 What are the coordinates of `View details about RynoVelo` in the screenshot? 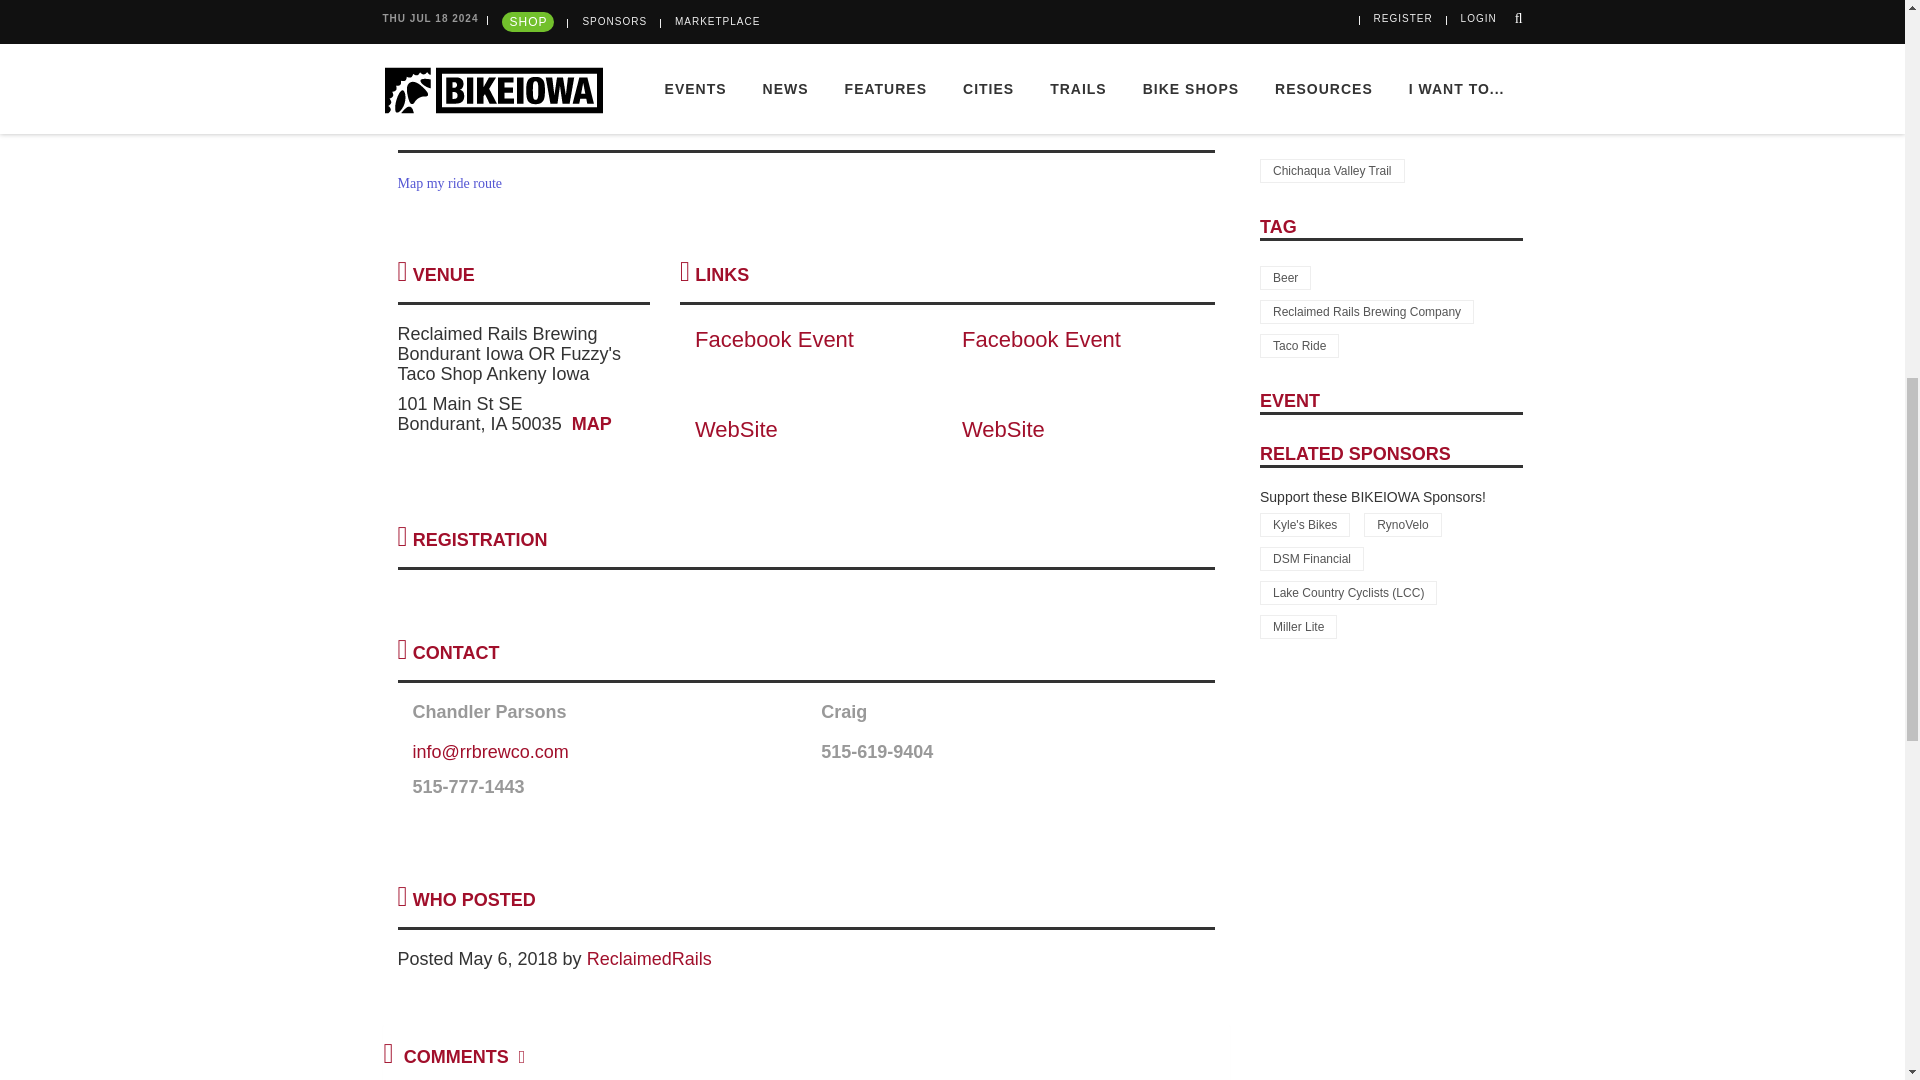 It's located at (1402, 524).